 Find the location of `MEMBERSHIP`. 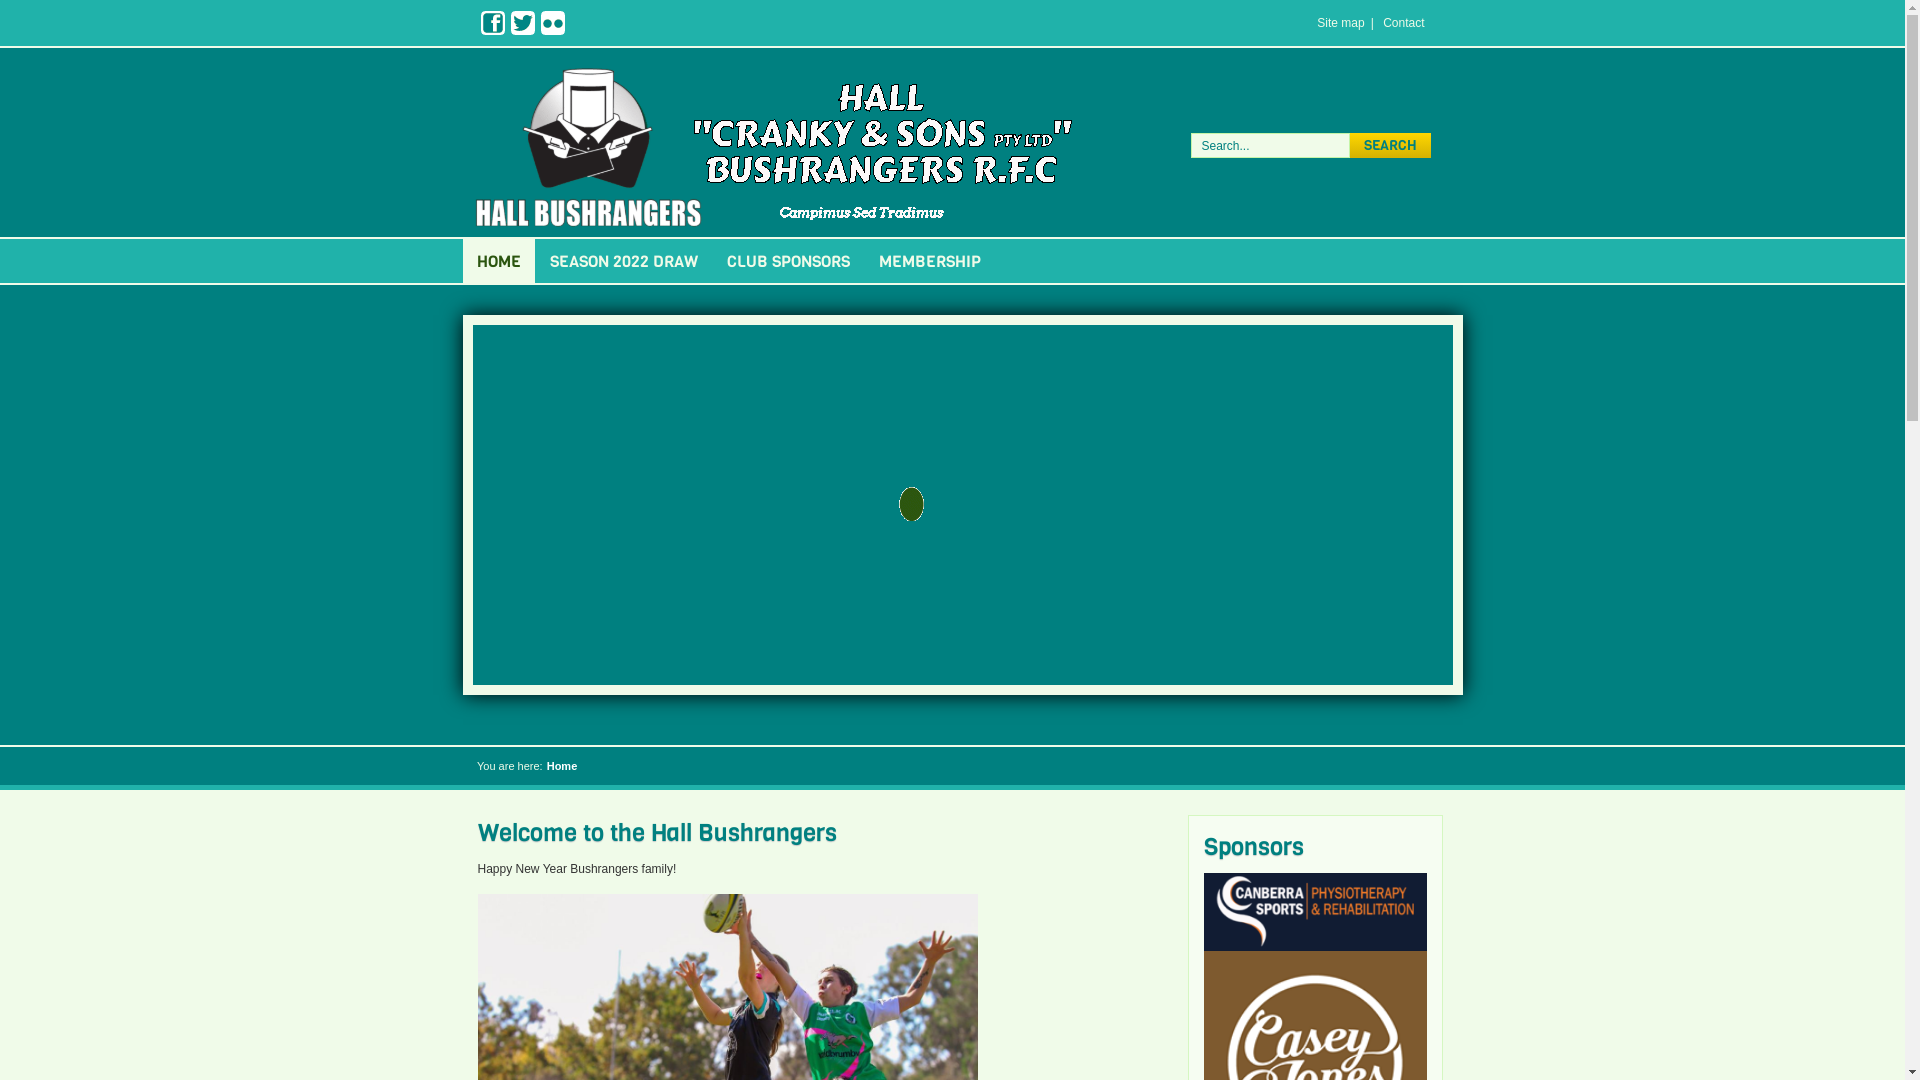

MEMBERSHIP is located at coordinates (929, 262).